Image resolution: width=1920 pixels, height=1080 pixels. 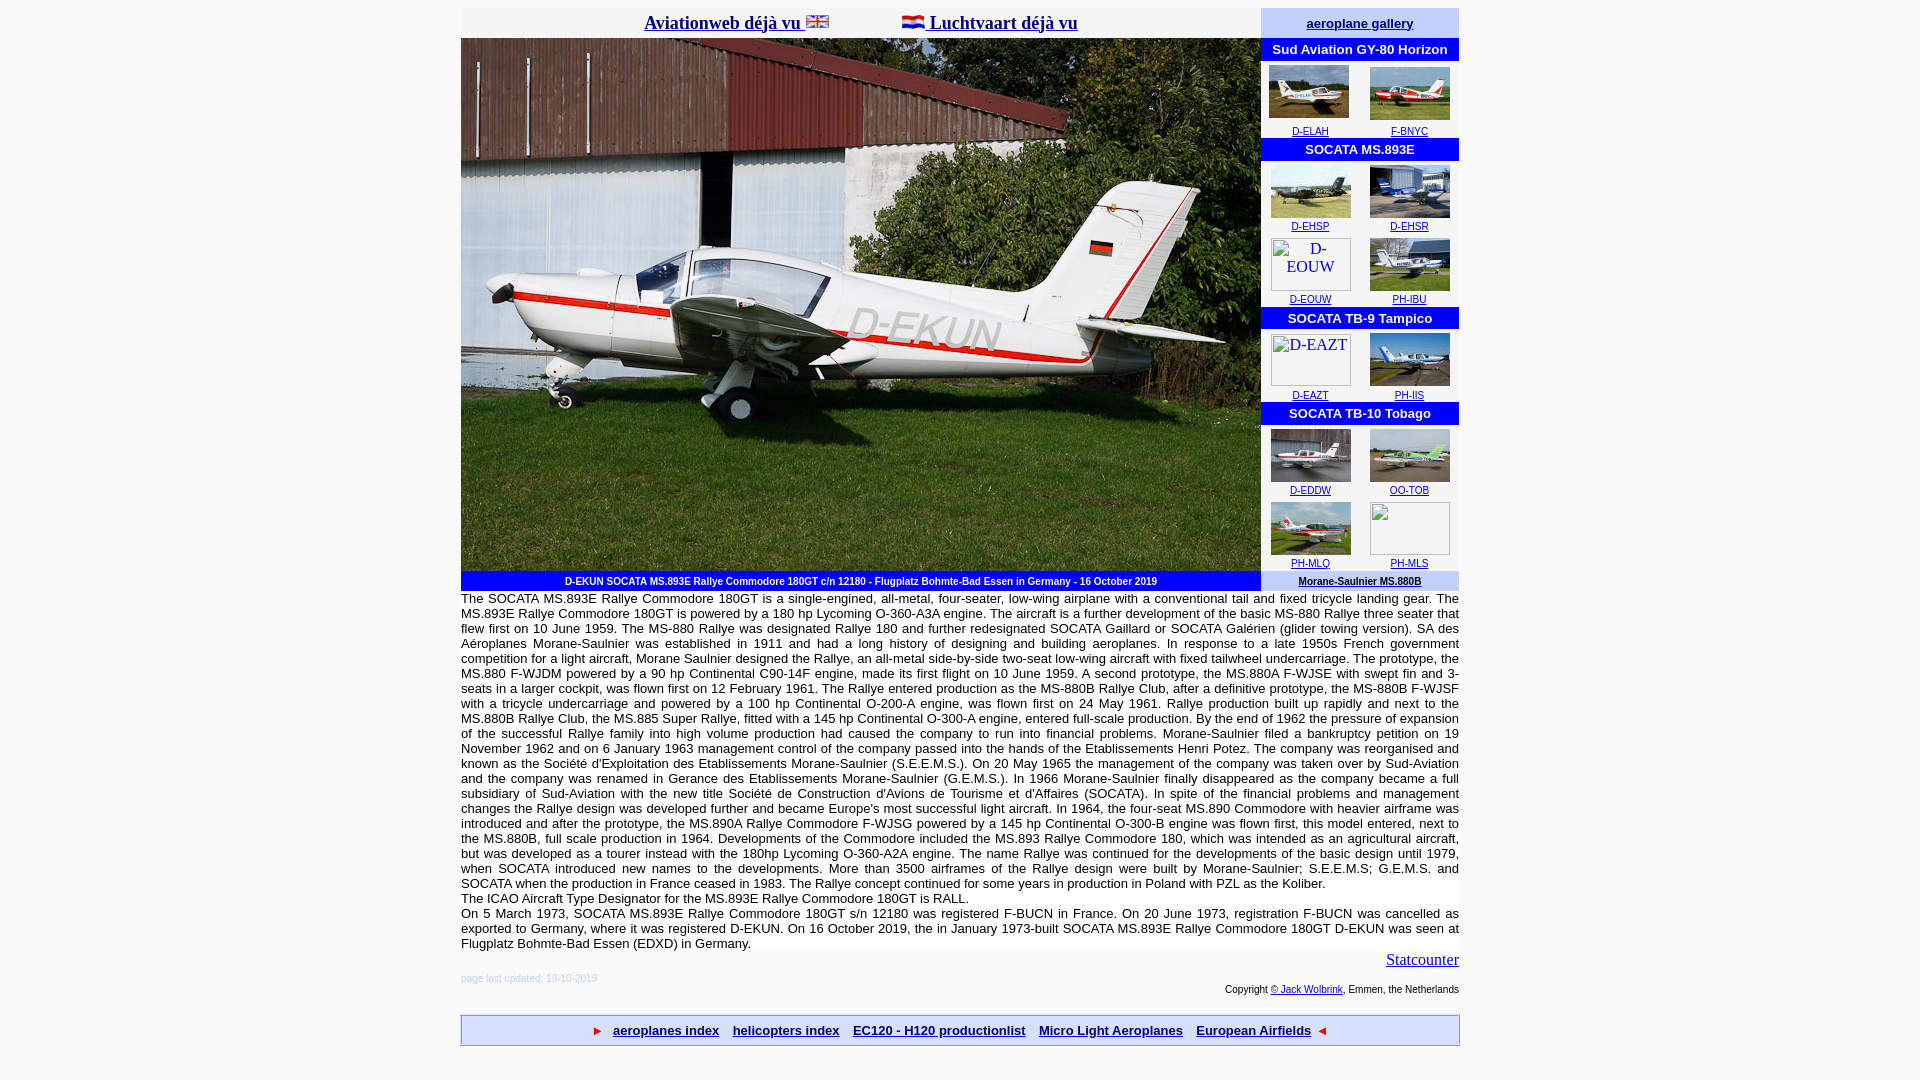 I want to click on helicopters index, so click(x=786, y=1028).